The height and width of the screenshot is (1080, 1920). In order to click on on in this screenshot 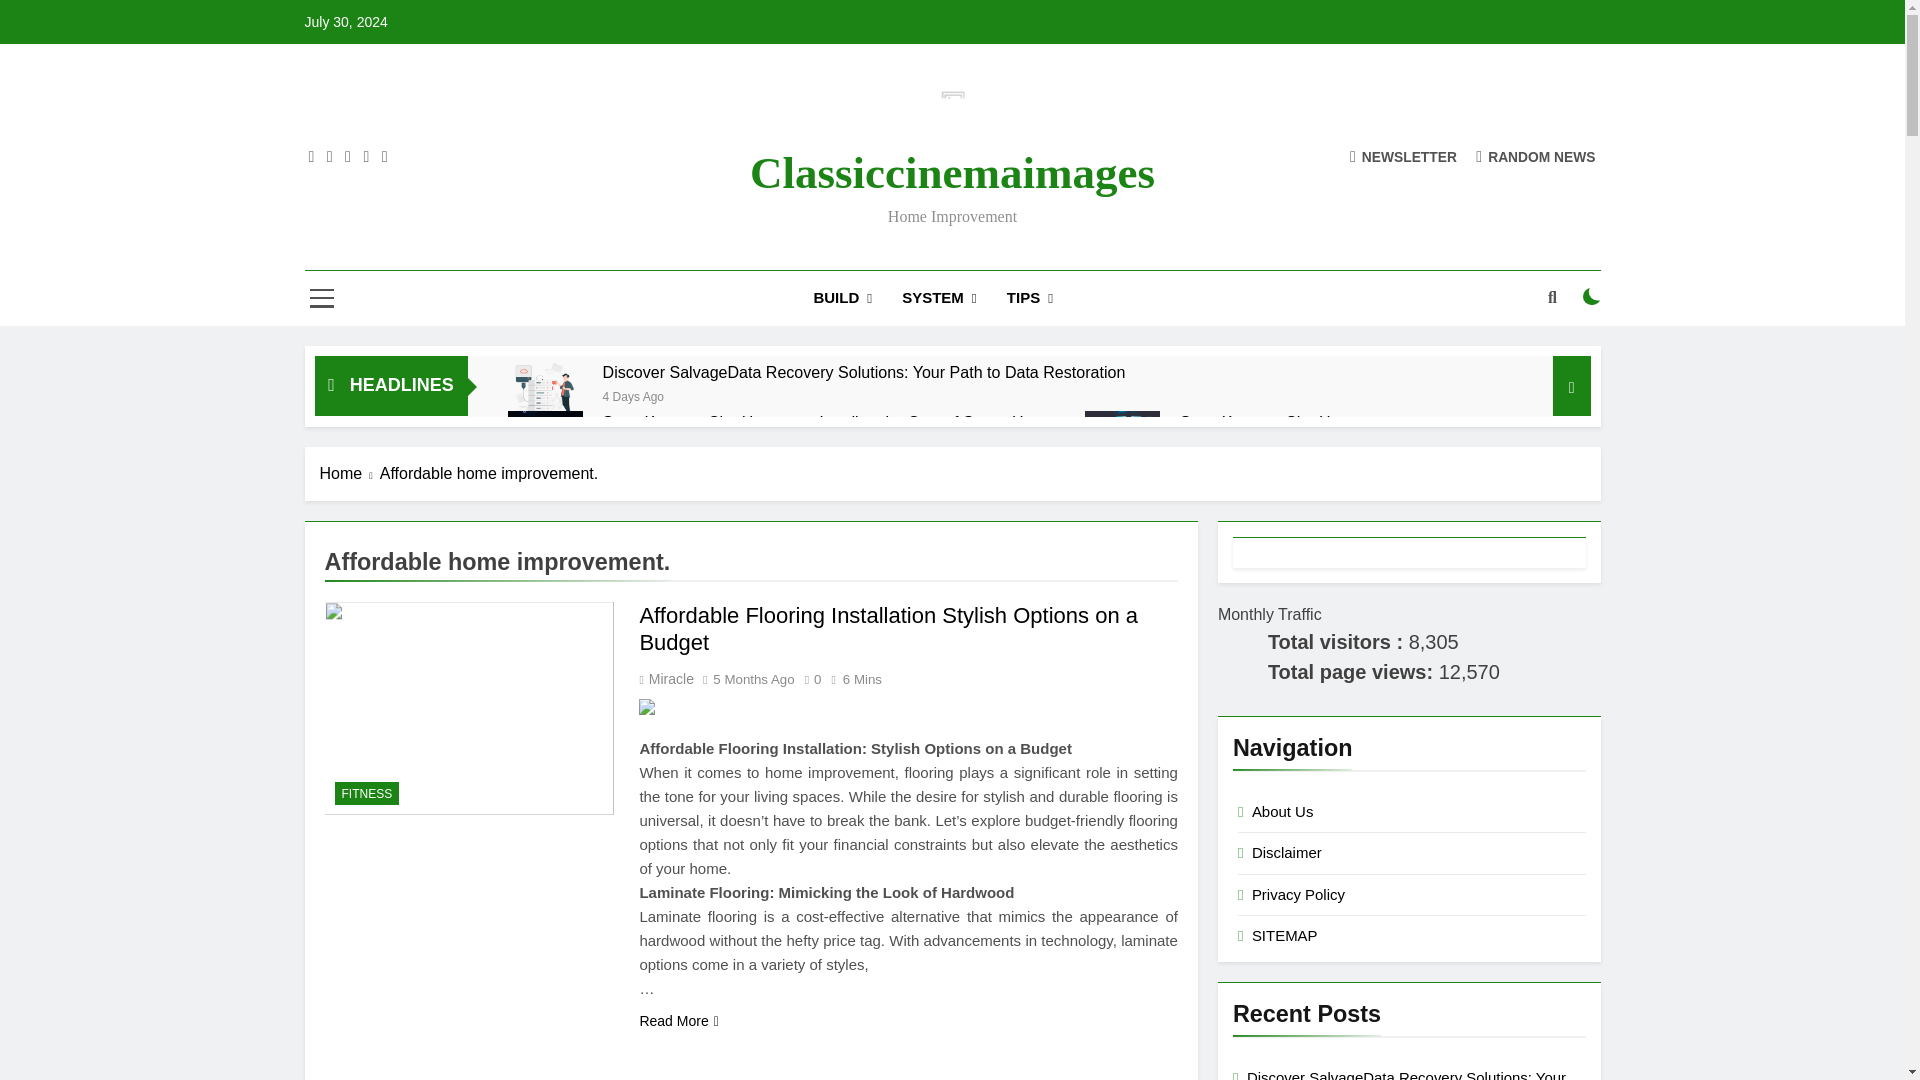, I will do `click(1592, 296)`.